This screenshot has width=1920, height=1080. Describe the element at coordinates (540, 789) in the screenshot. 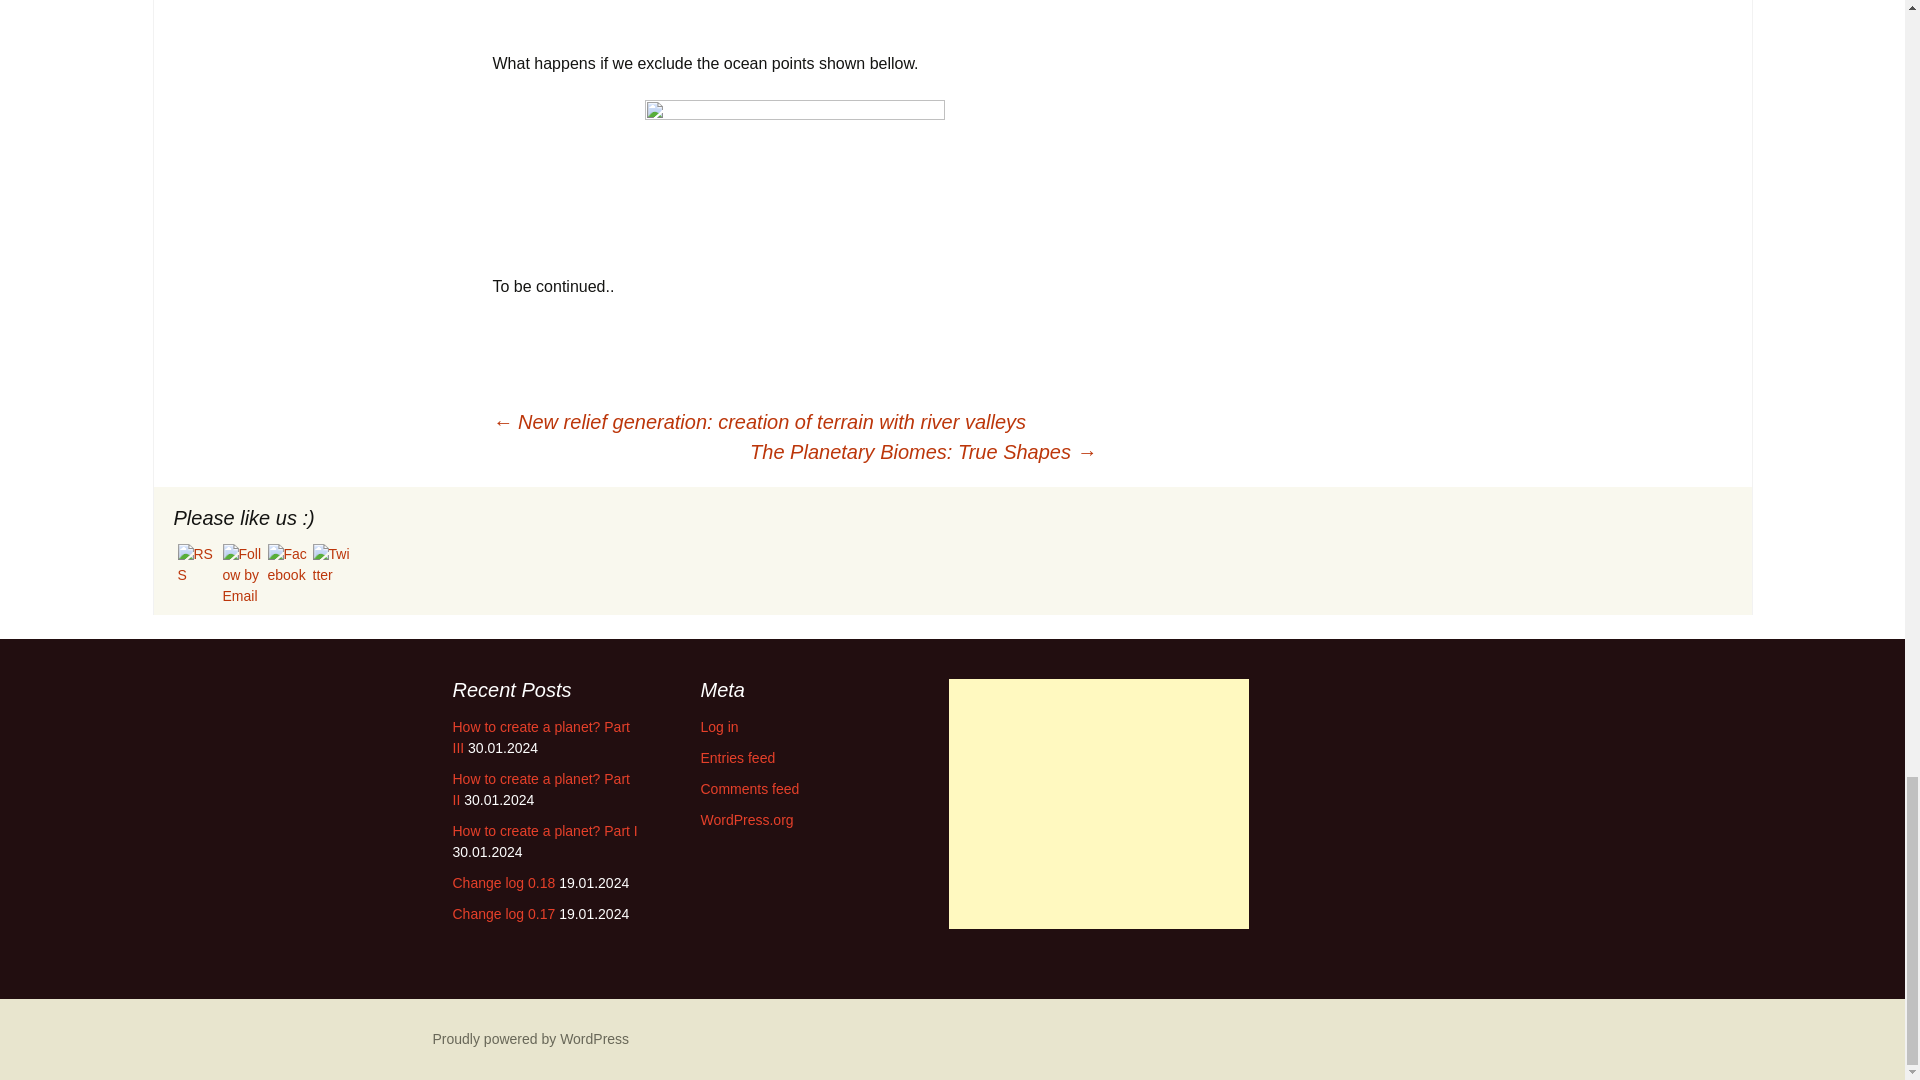

I see `How to create a planet? Part II` at that location.